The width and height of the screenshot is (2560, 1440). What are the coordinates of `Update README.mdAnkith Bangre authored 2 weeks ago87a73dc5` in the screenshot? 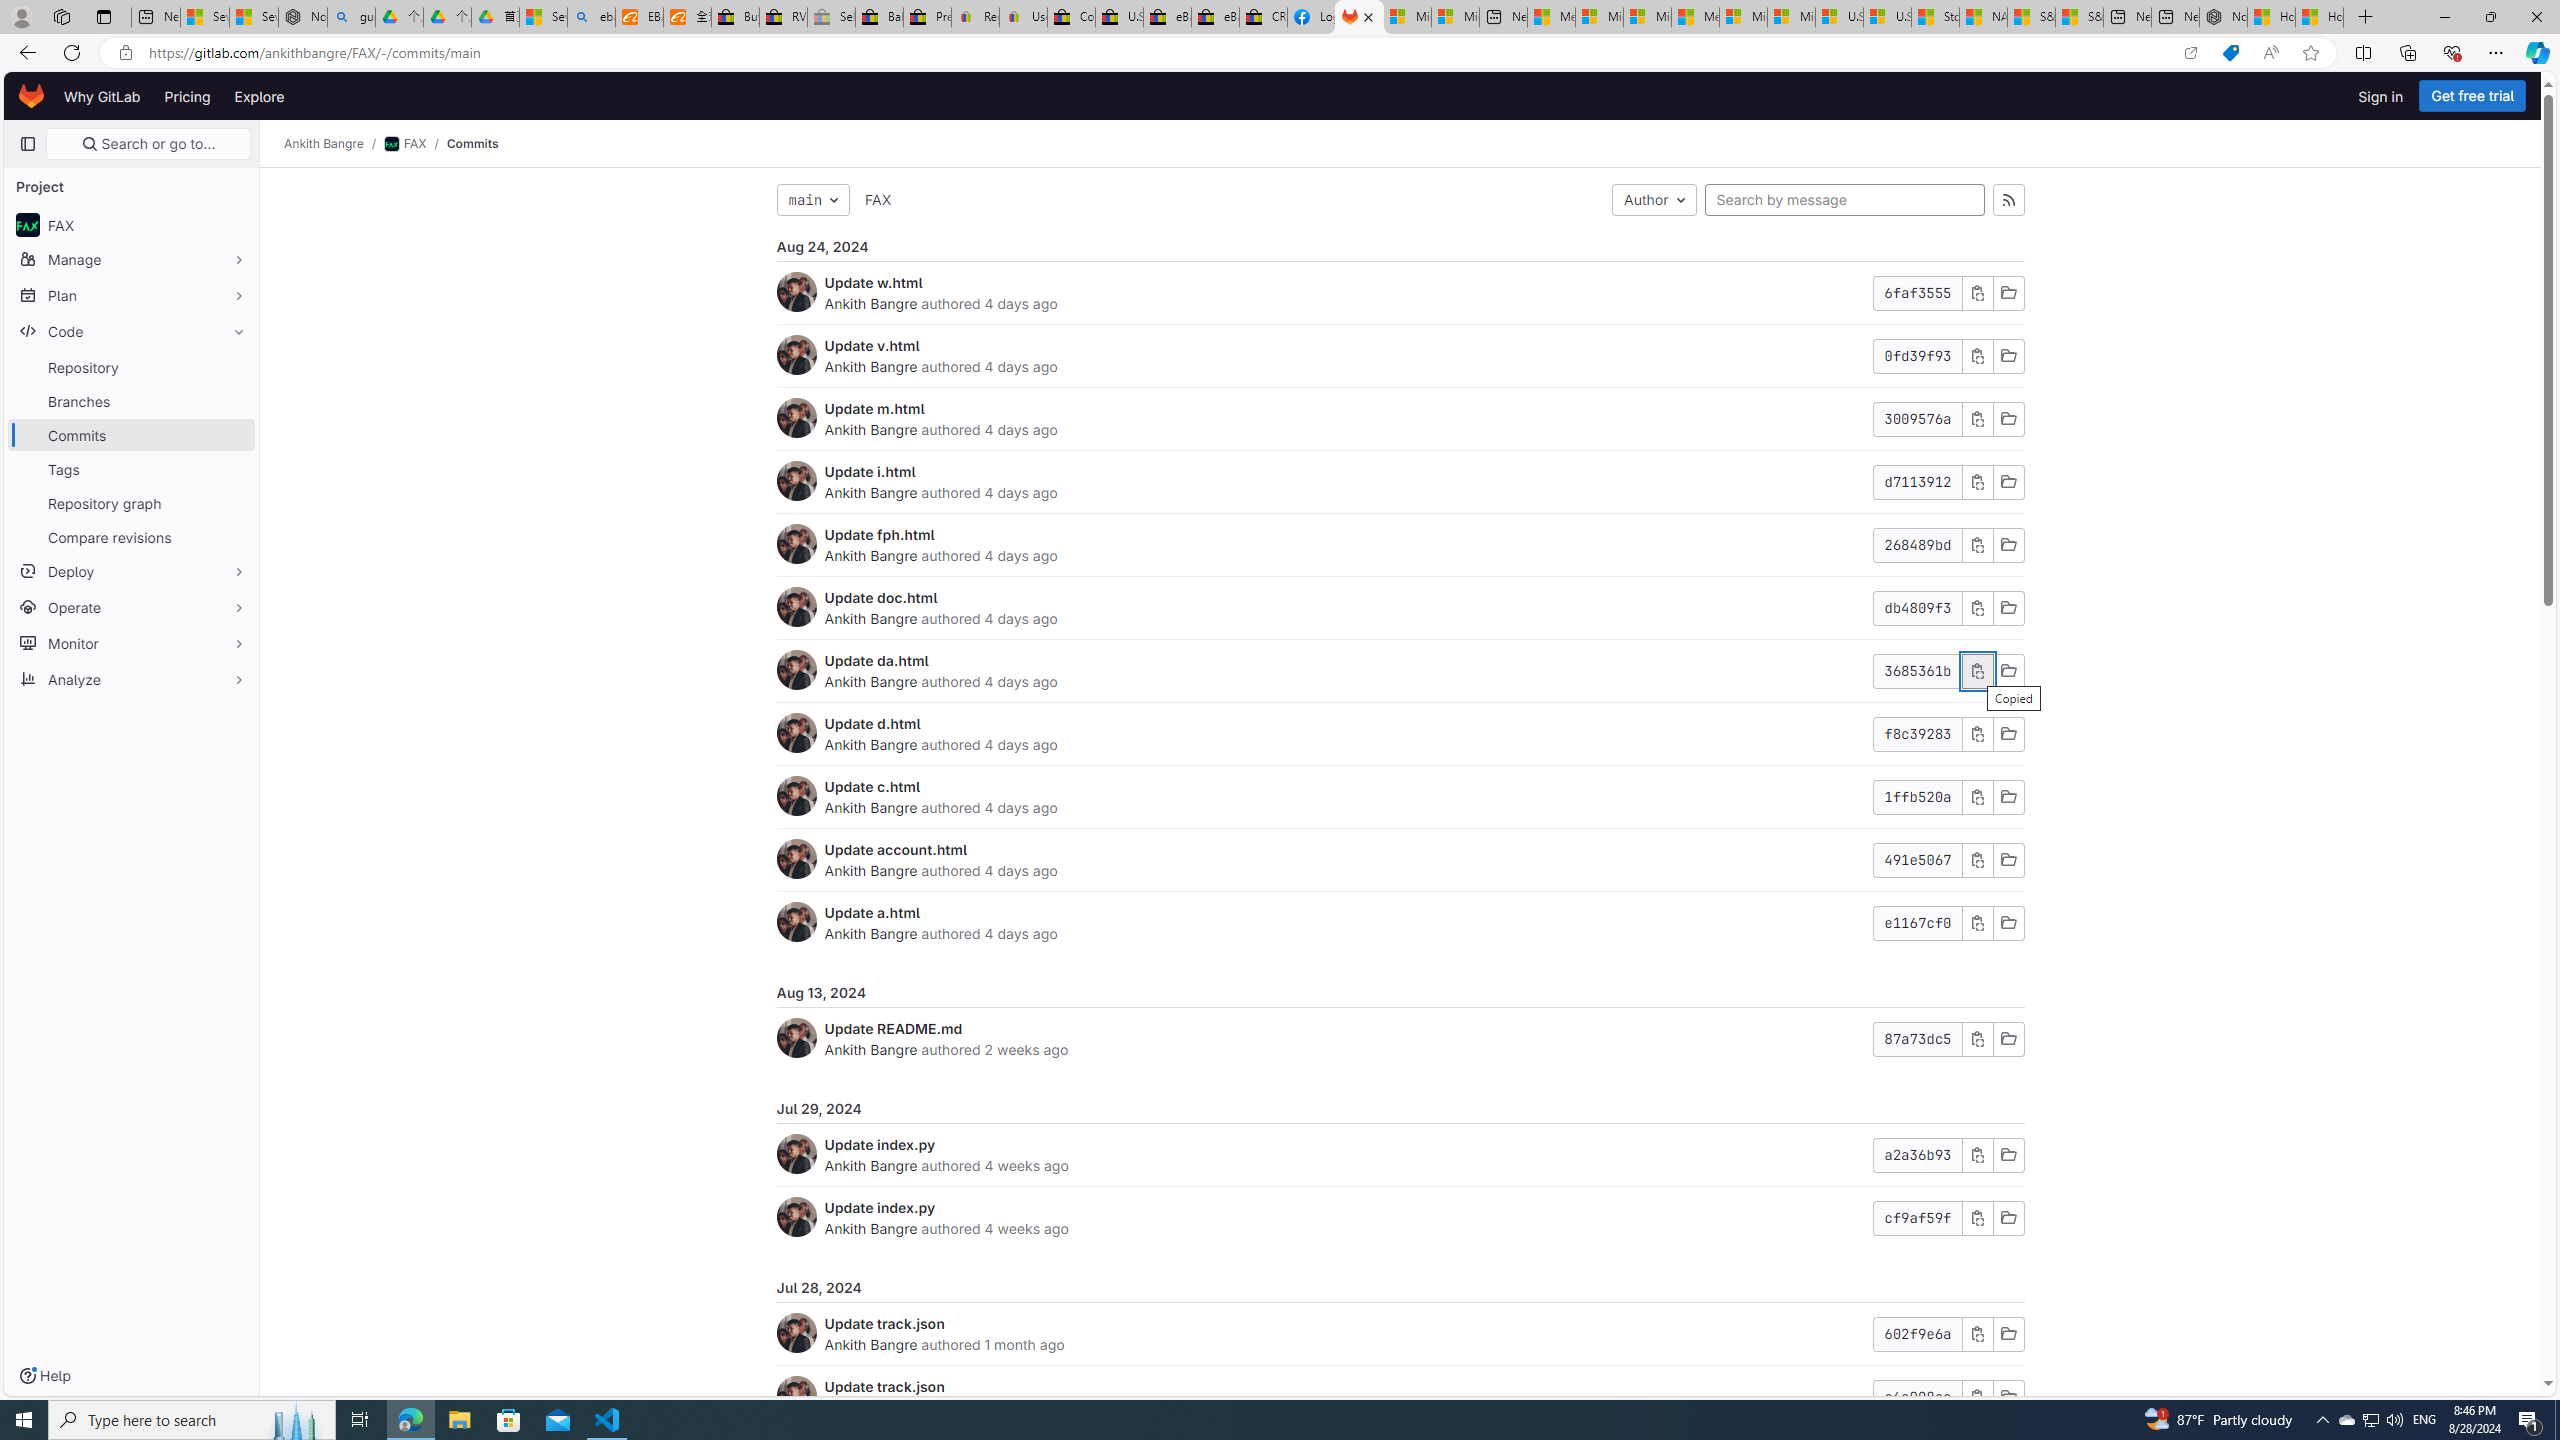 It's located at (1400, 1038).